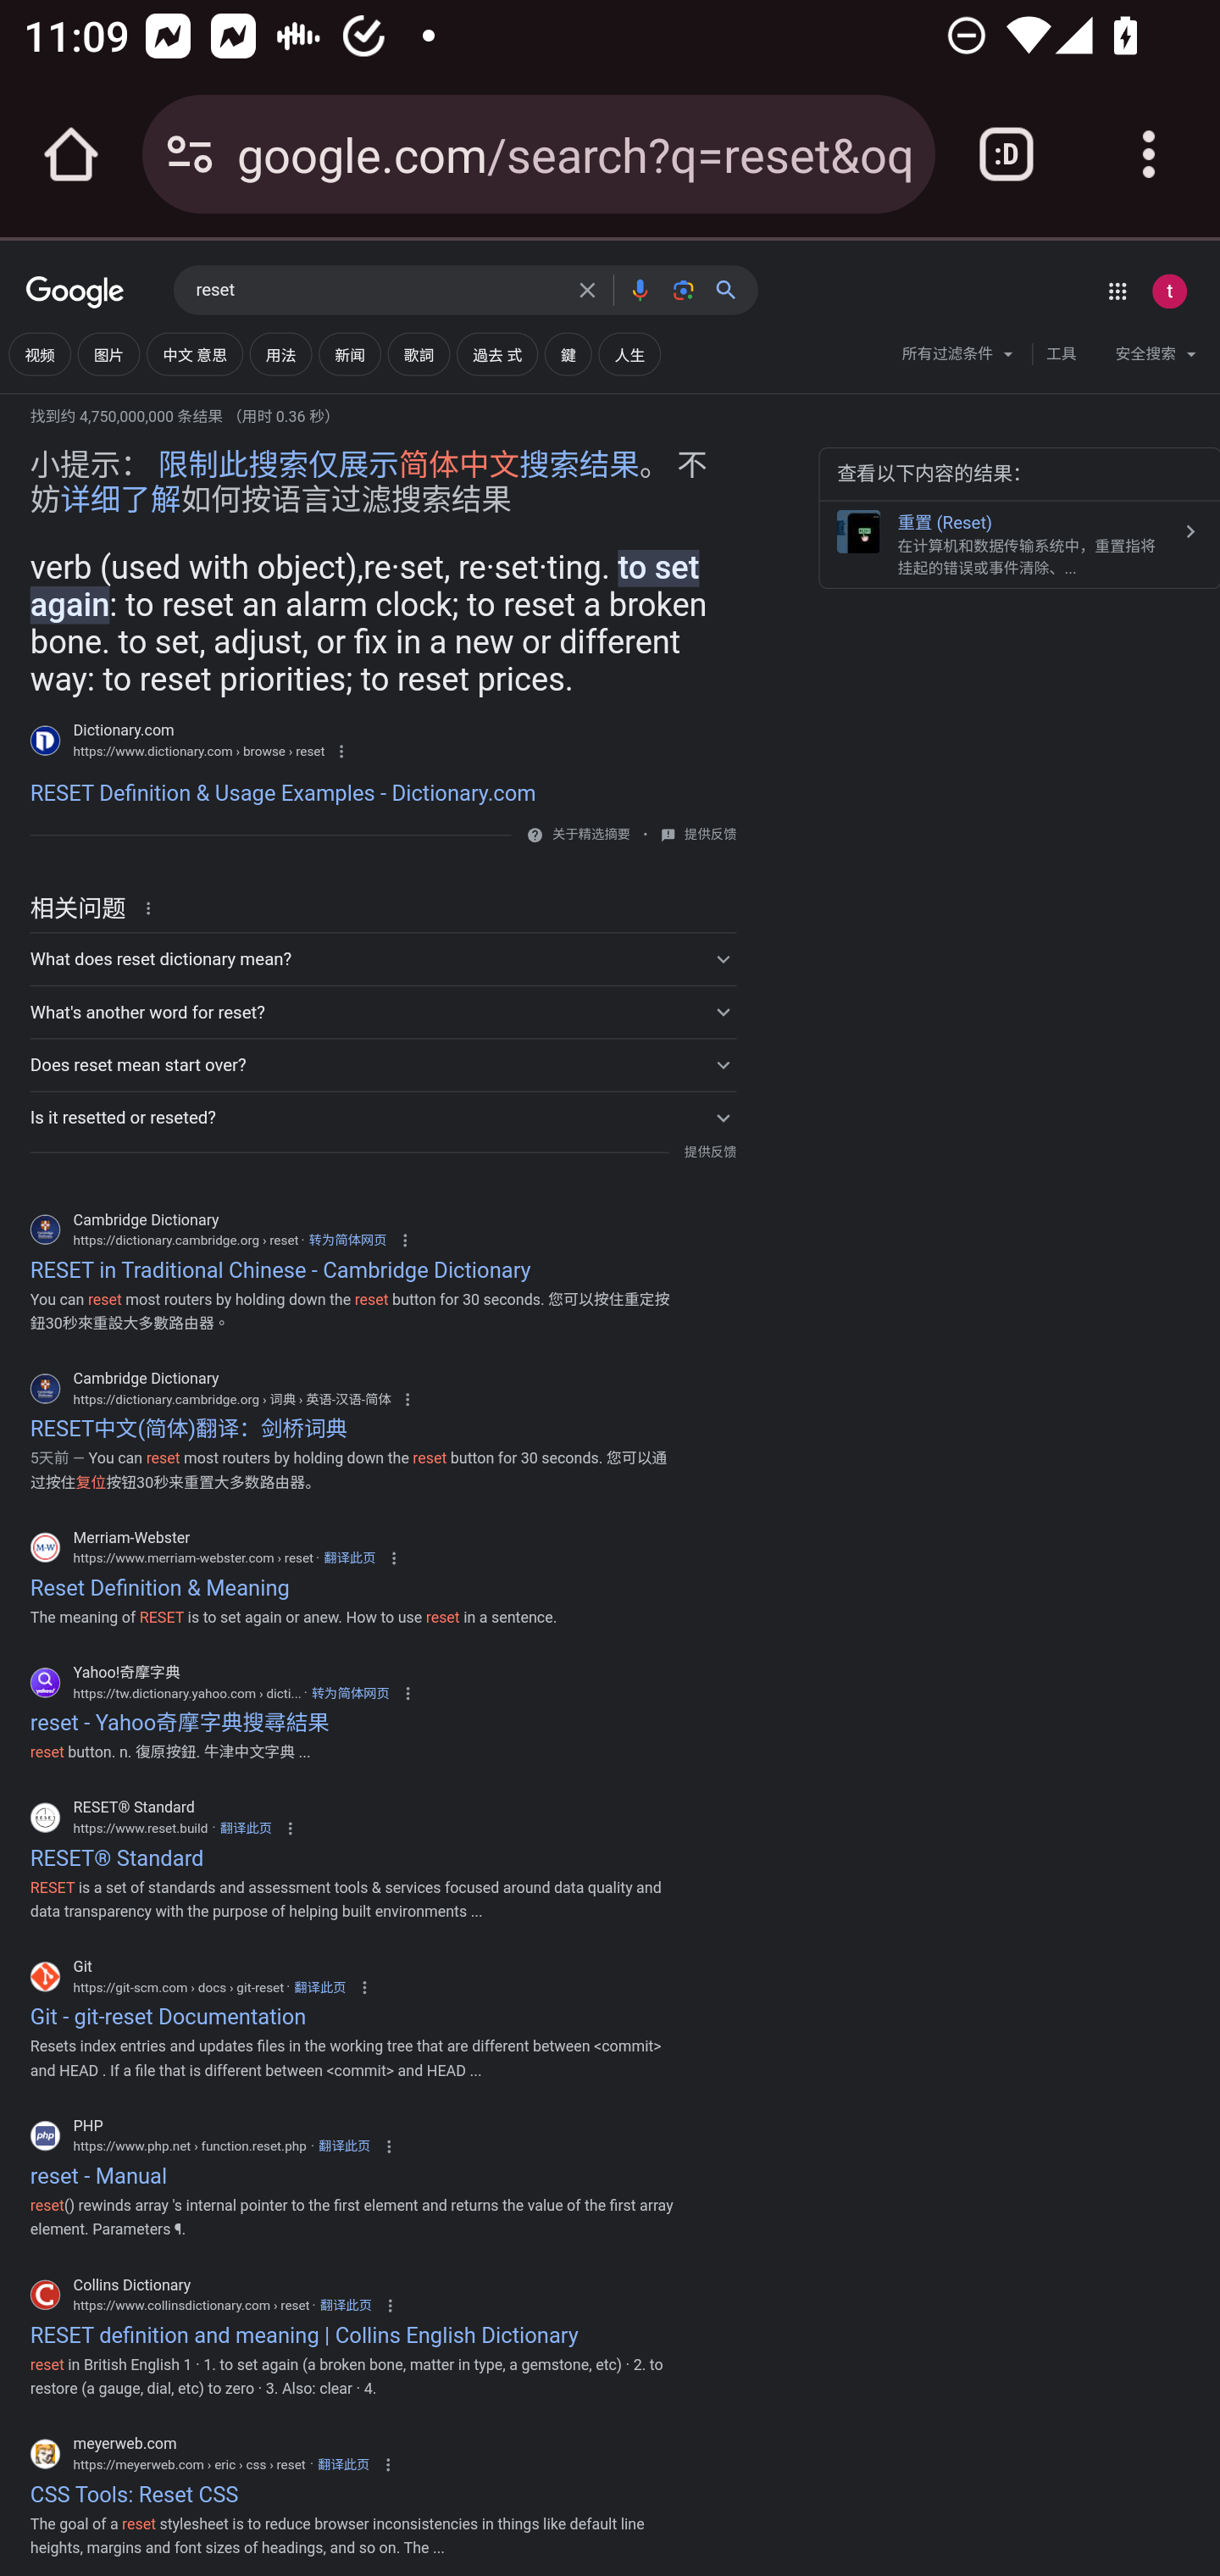  What do you see at coordinates (419, 354) in the screenshot?
I see `添加“歌詞” 歌詞` at bounding box center [419, 354].